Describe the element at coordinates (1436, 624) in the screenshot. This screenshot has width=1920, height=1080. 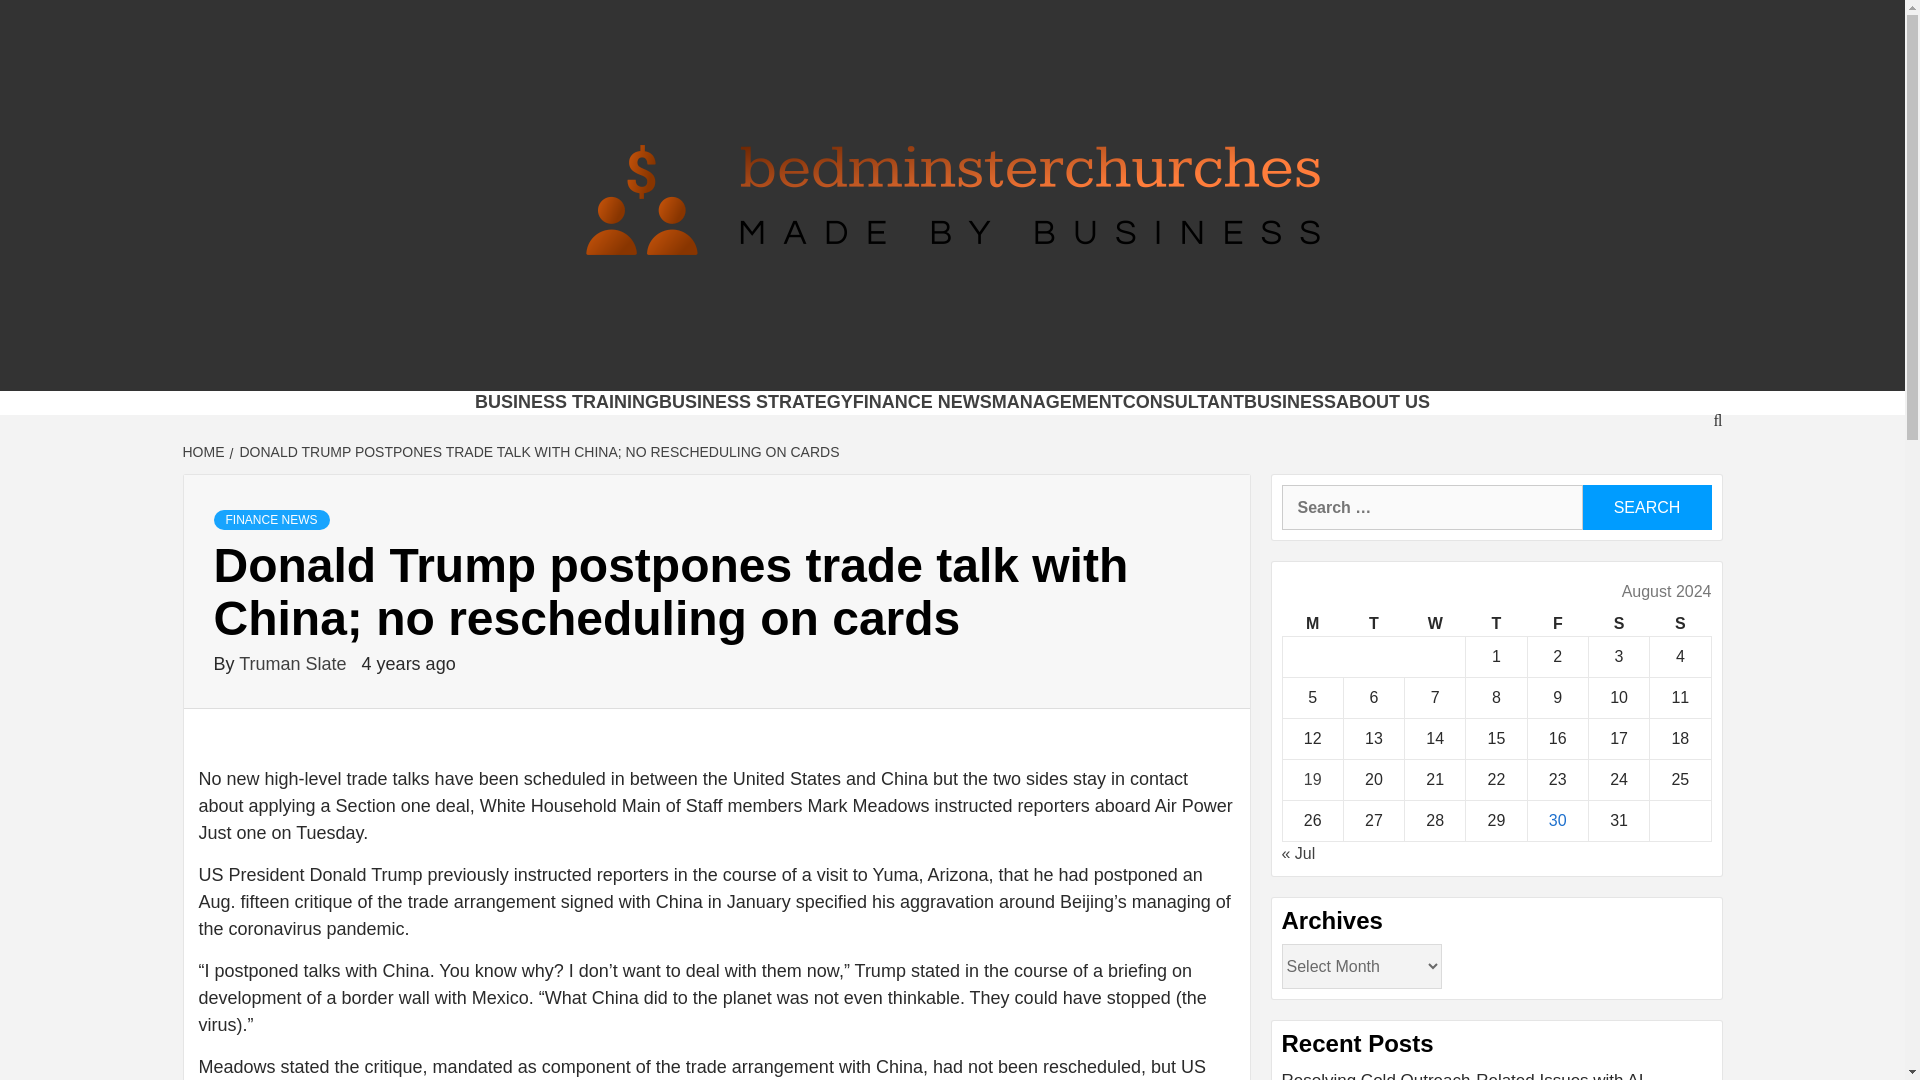
I see `Wednesday` at that location.